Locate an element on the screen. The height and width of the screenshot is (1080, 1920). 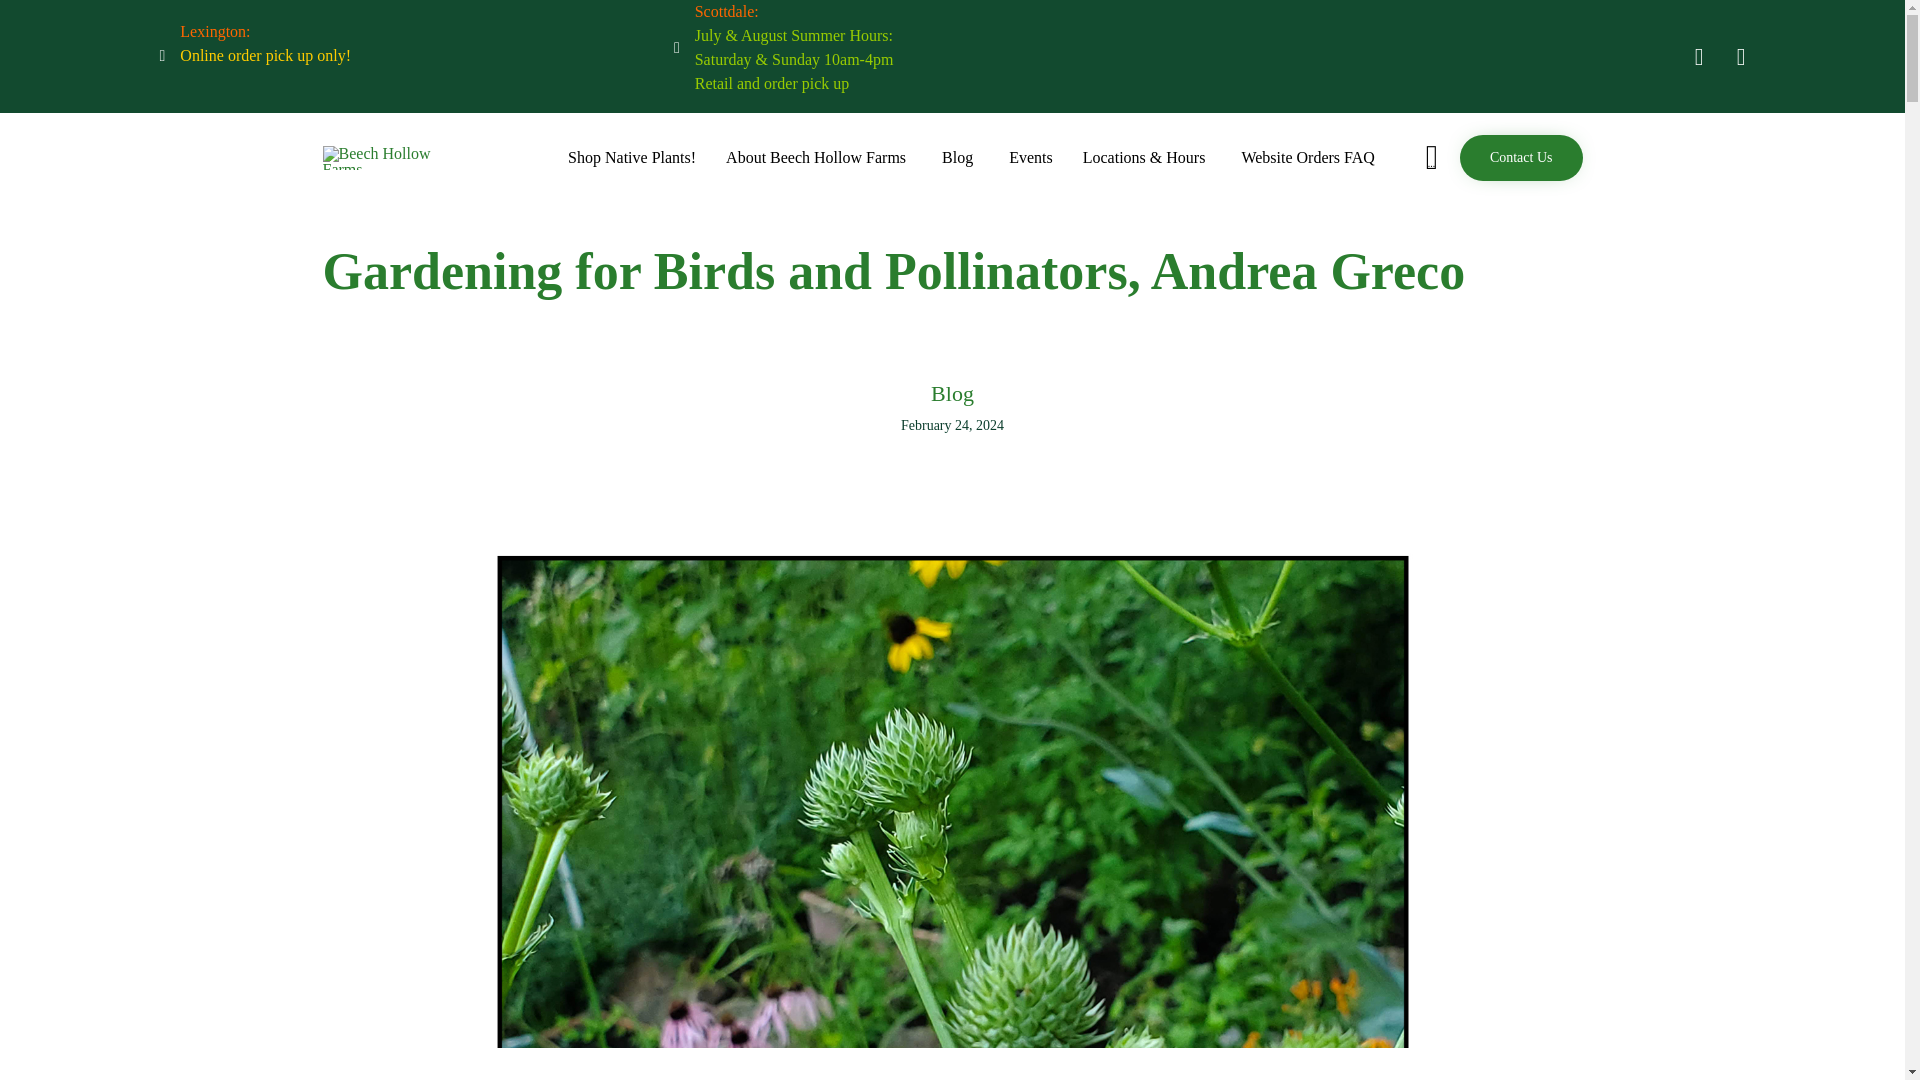
Shop Native Plants! is located at coordinates (631, 157).